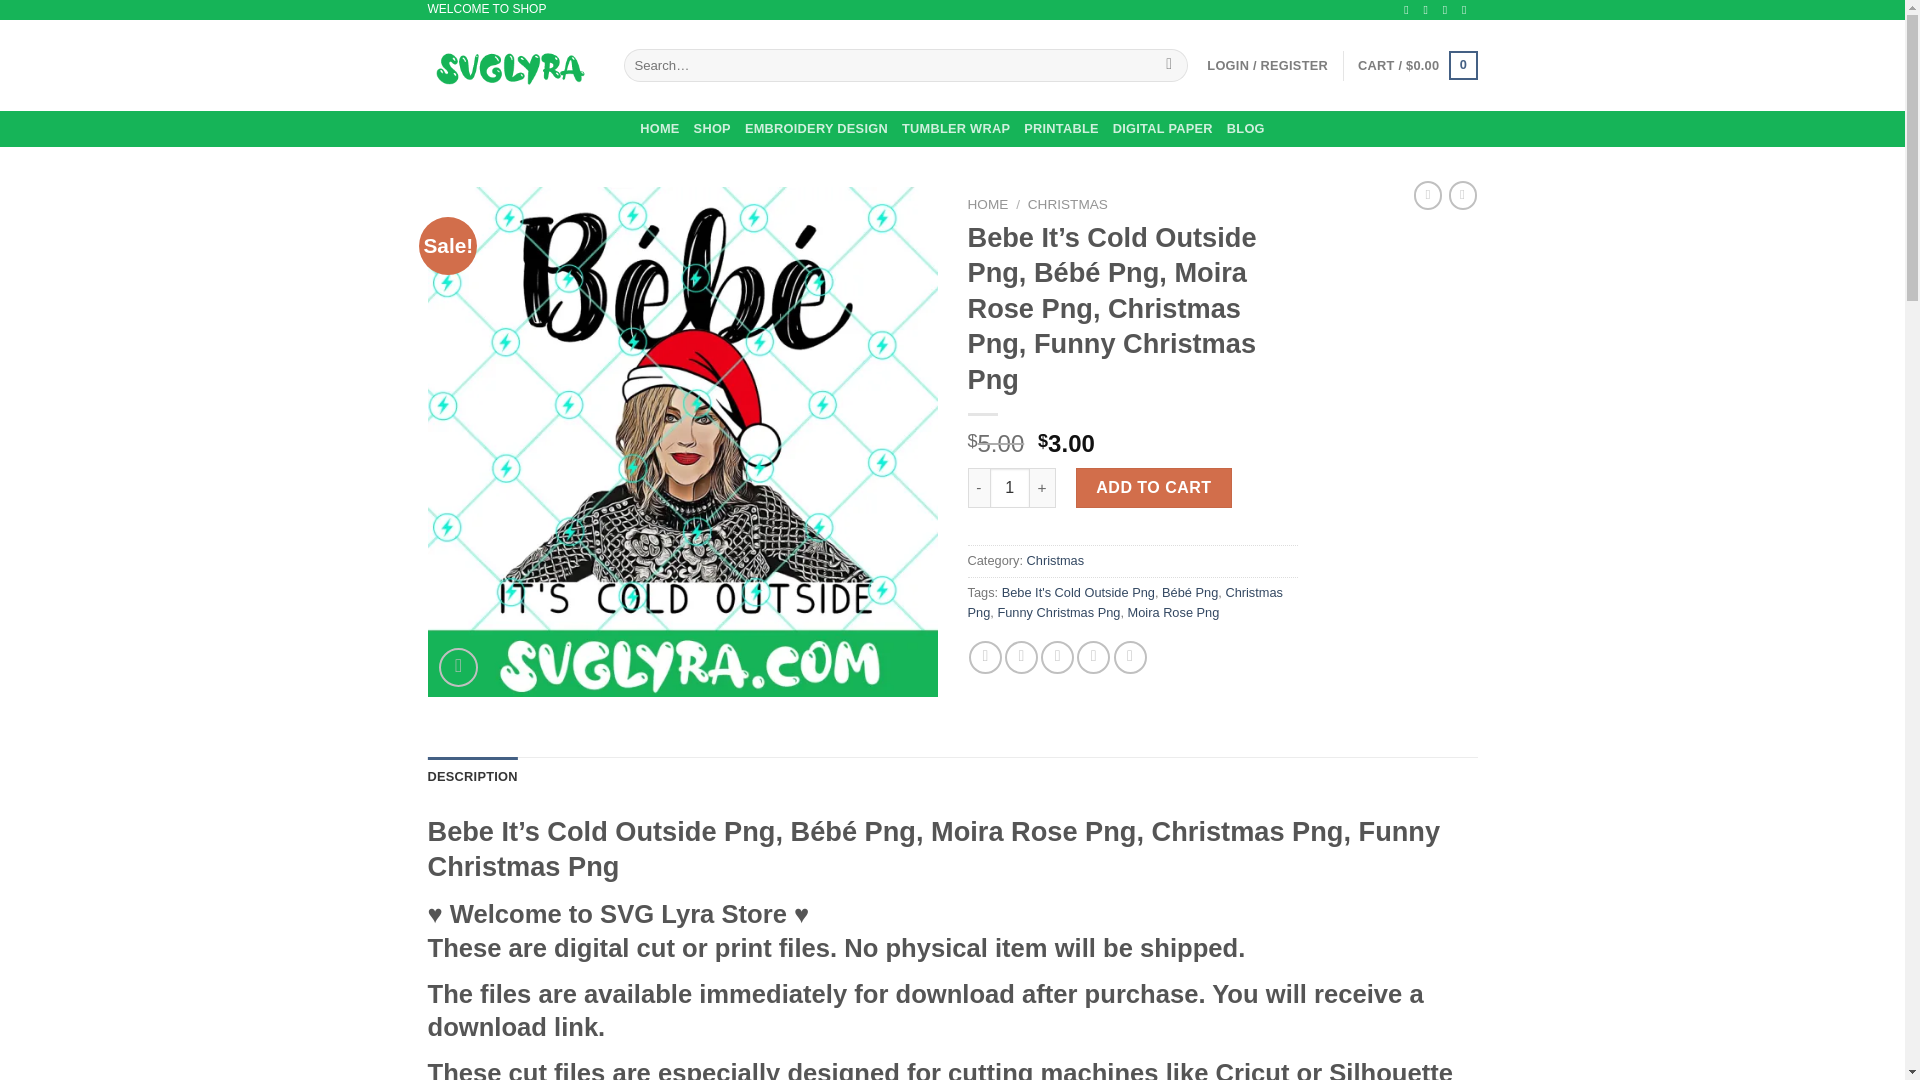  Describe the element at coordinates (956, 128) in the screenshot. I see `TUMBLER WRAP` at that location.